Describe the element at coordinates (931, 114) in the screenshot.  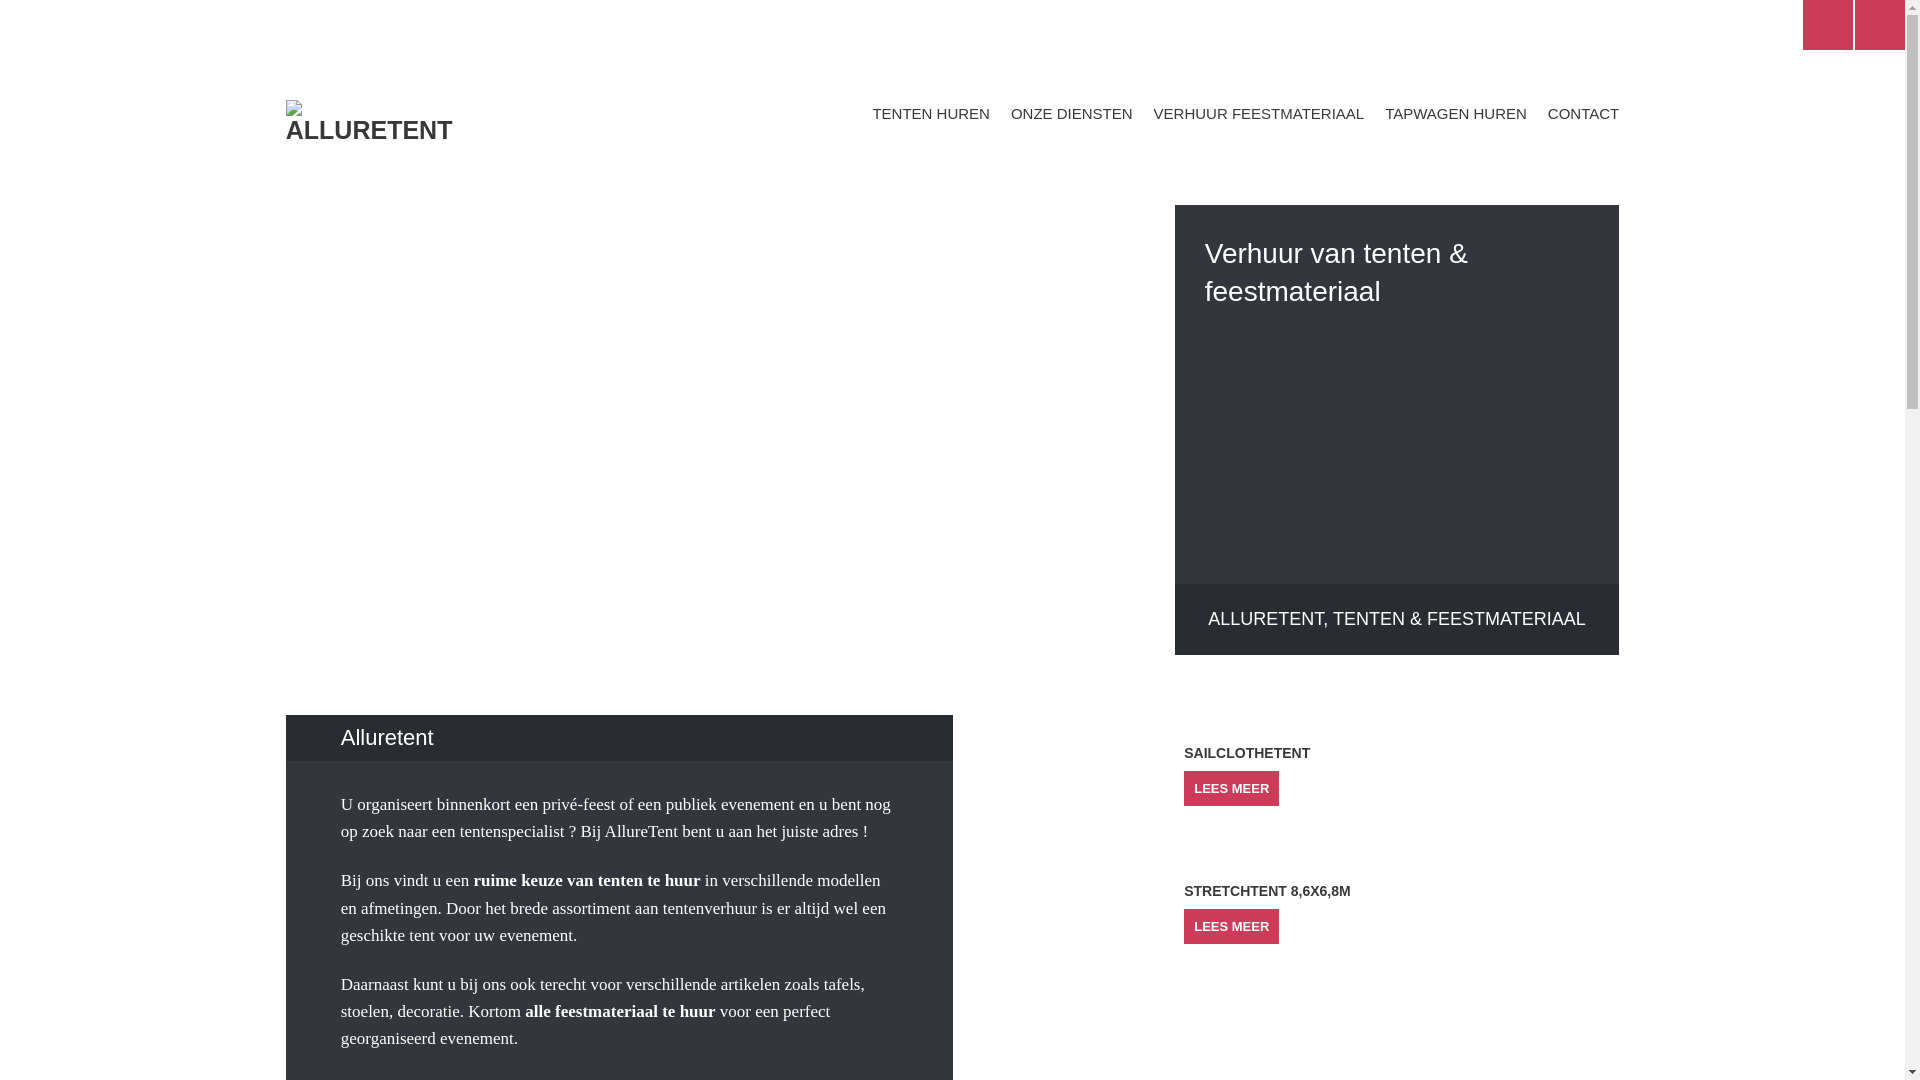
I see `TENTEN HUREN` at that location.